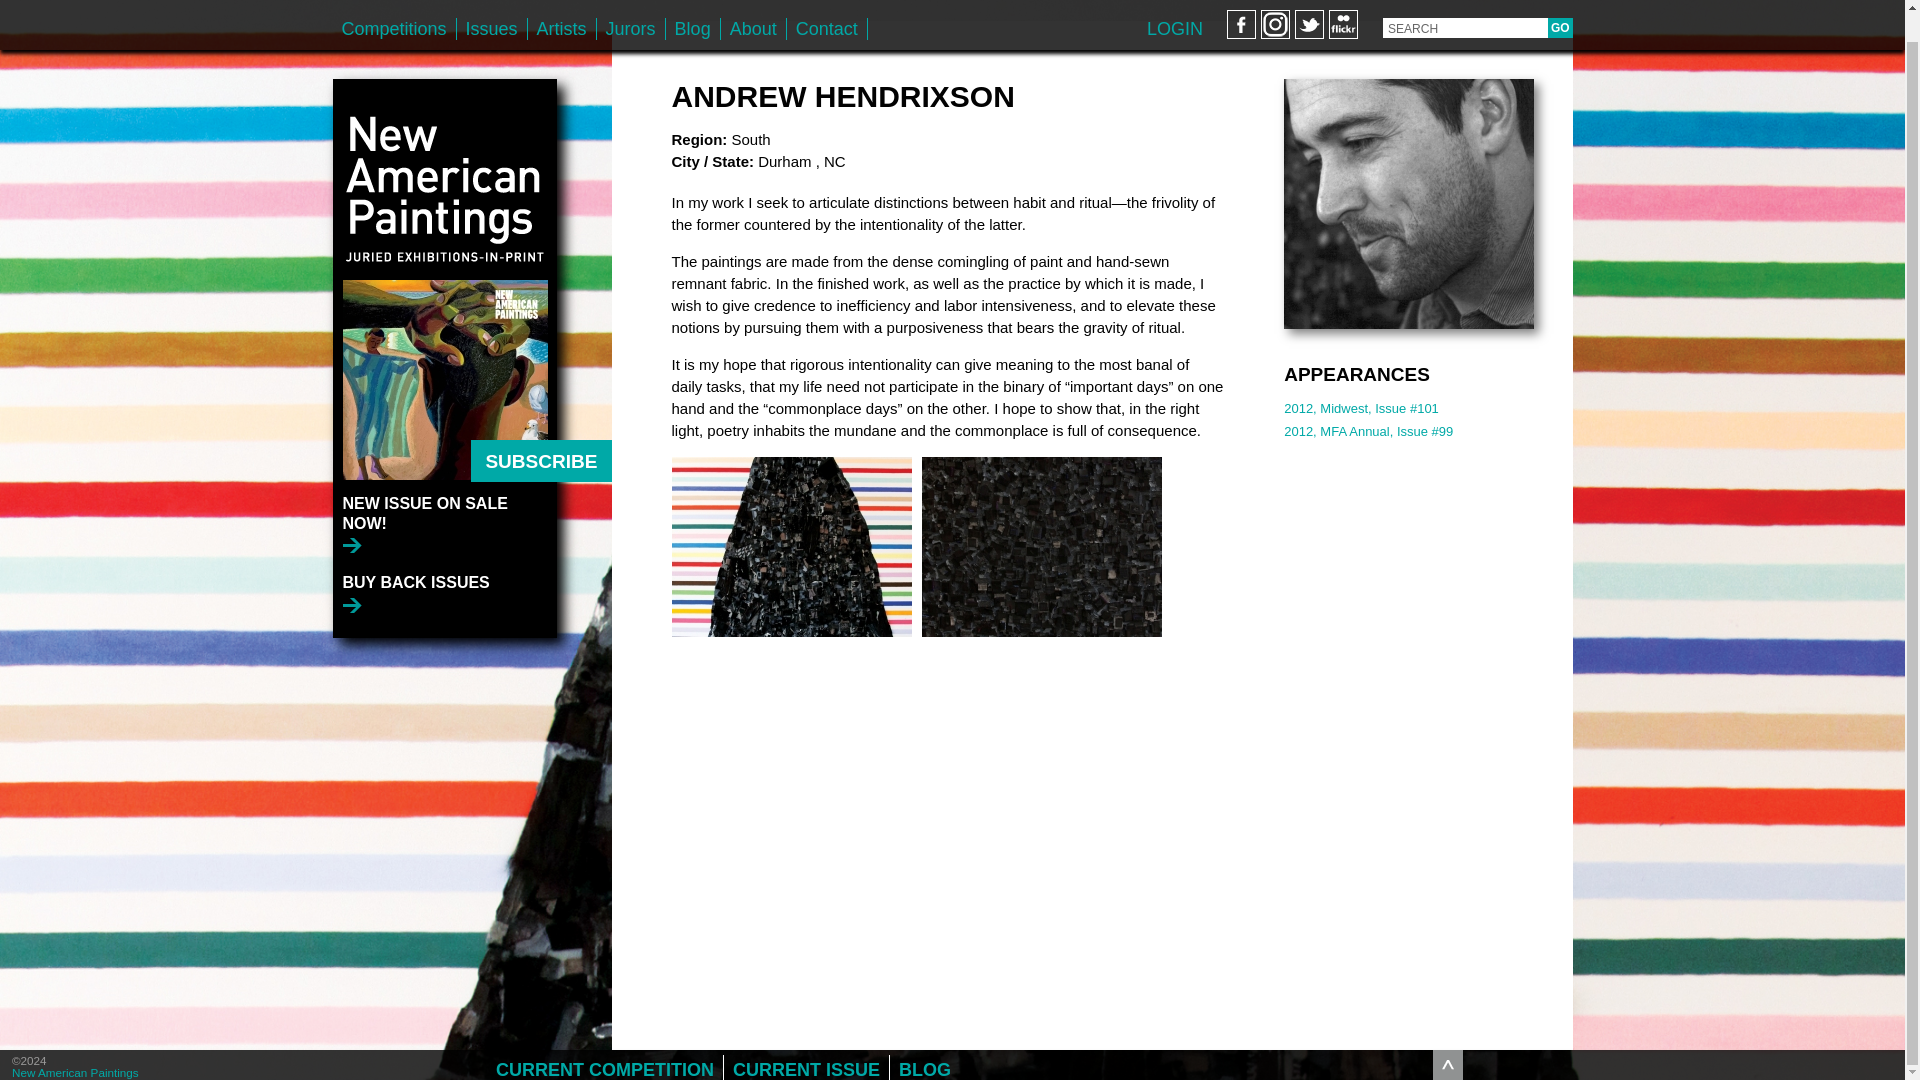 This screenshot has height=1080, width=1920. Describe the element at coordinates (444, 150) in the screenshot. I see `New American Paintings` at that location.